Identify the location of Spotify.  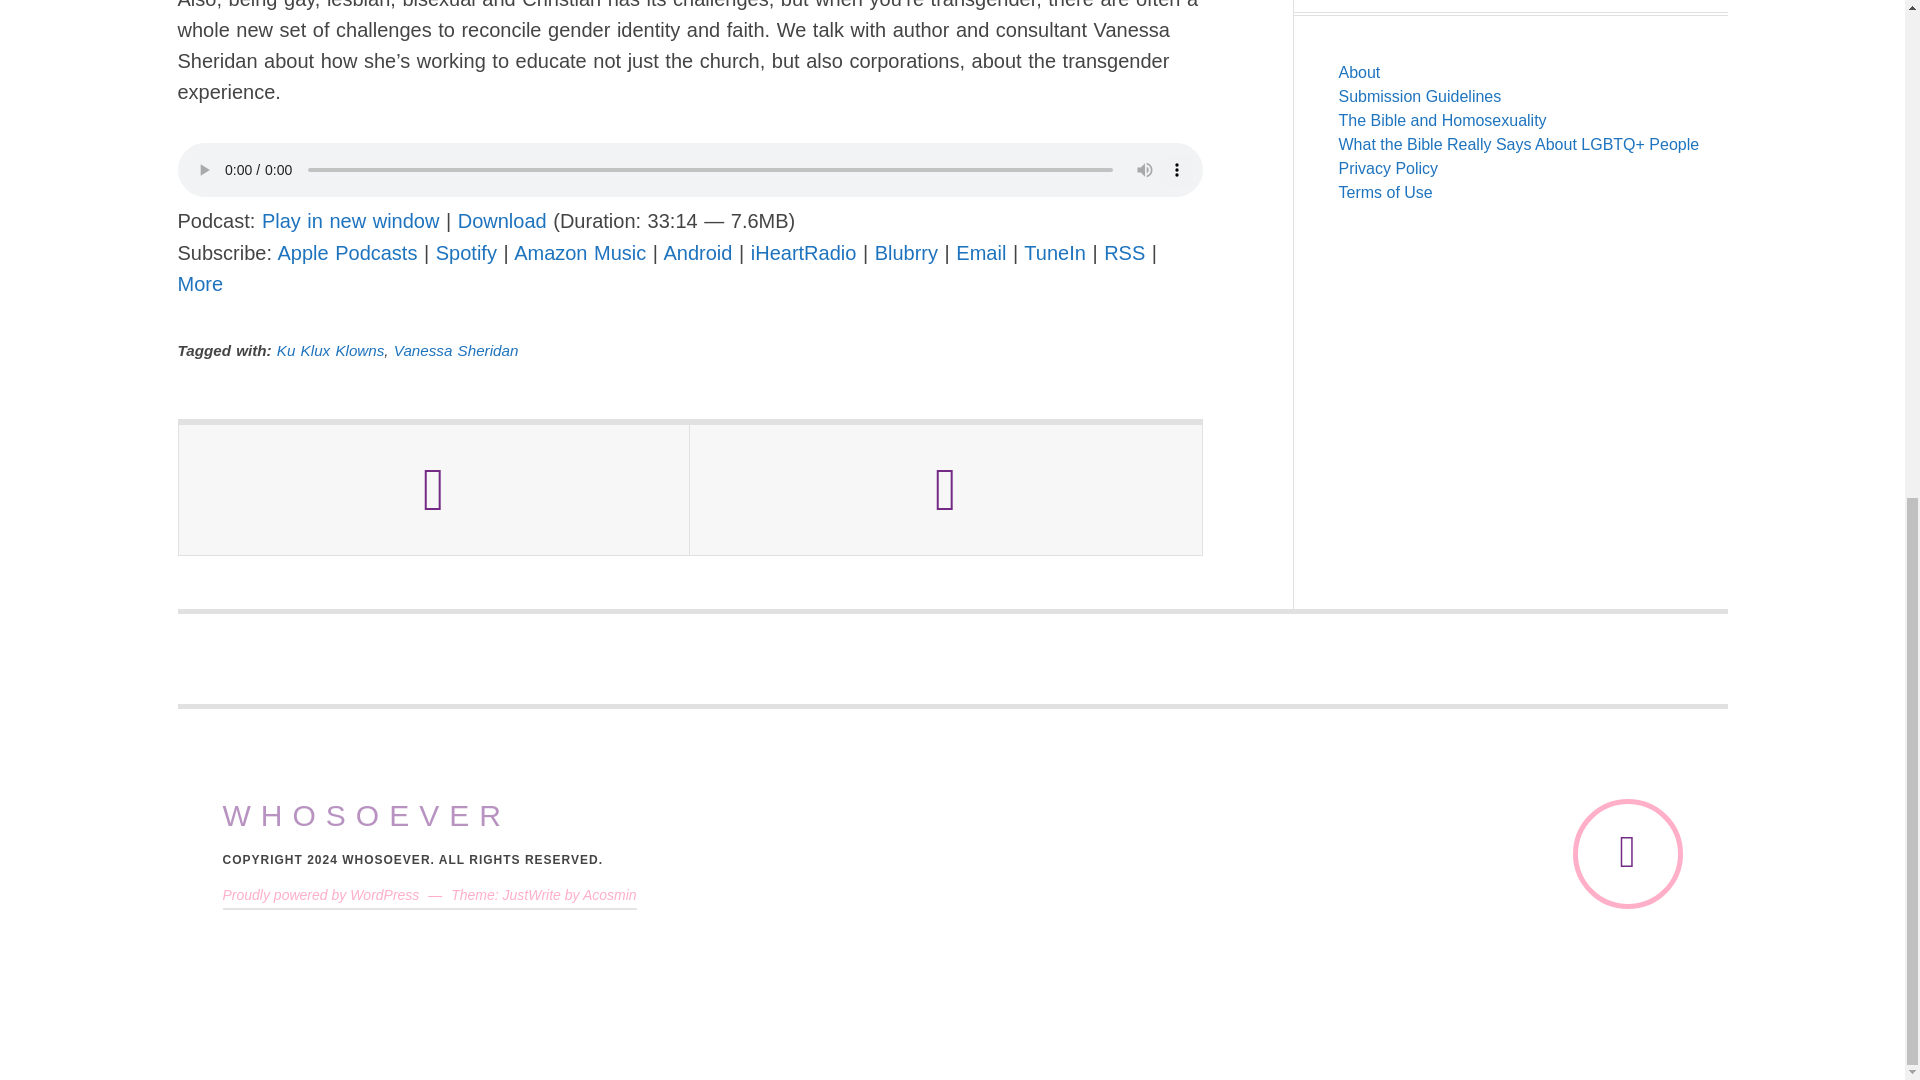
(466, 252).